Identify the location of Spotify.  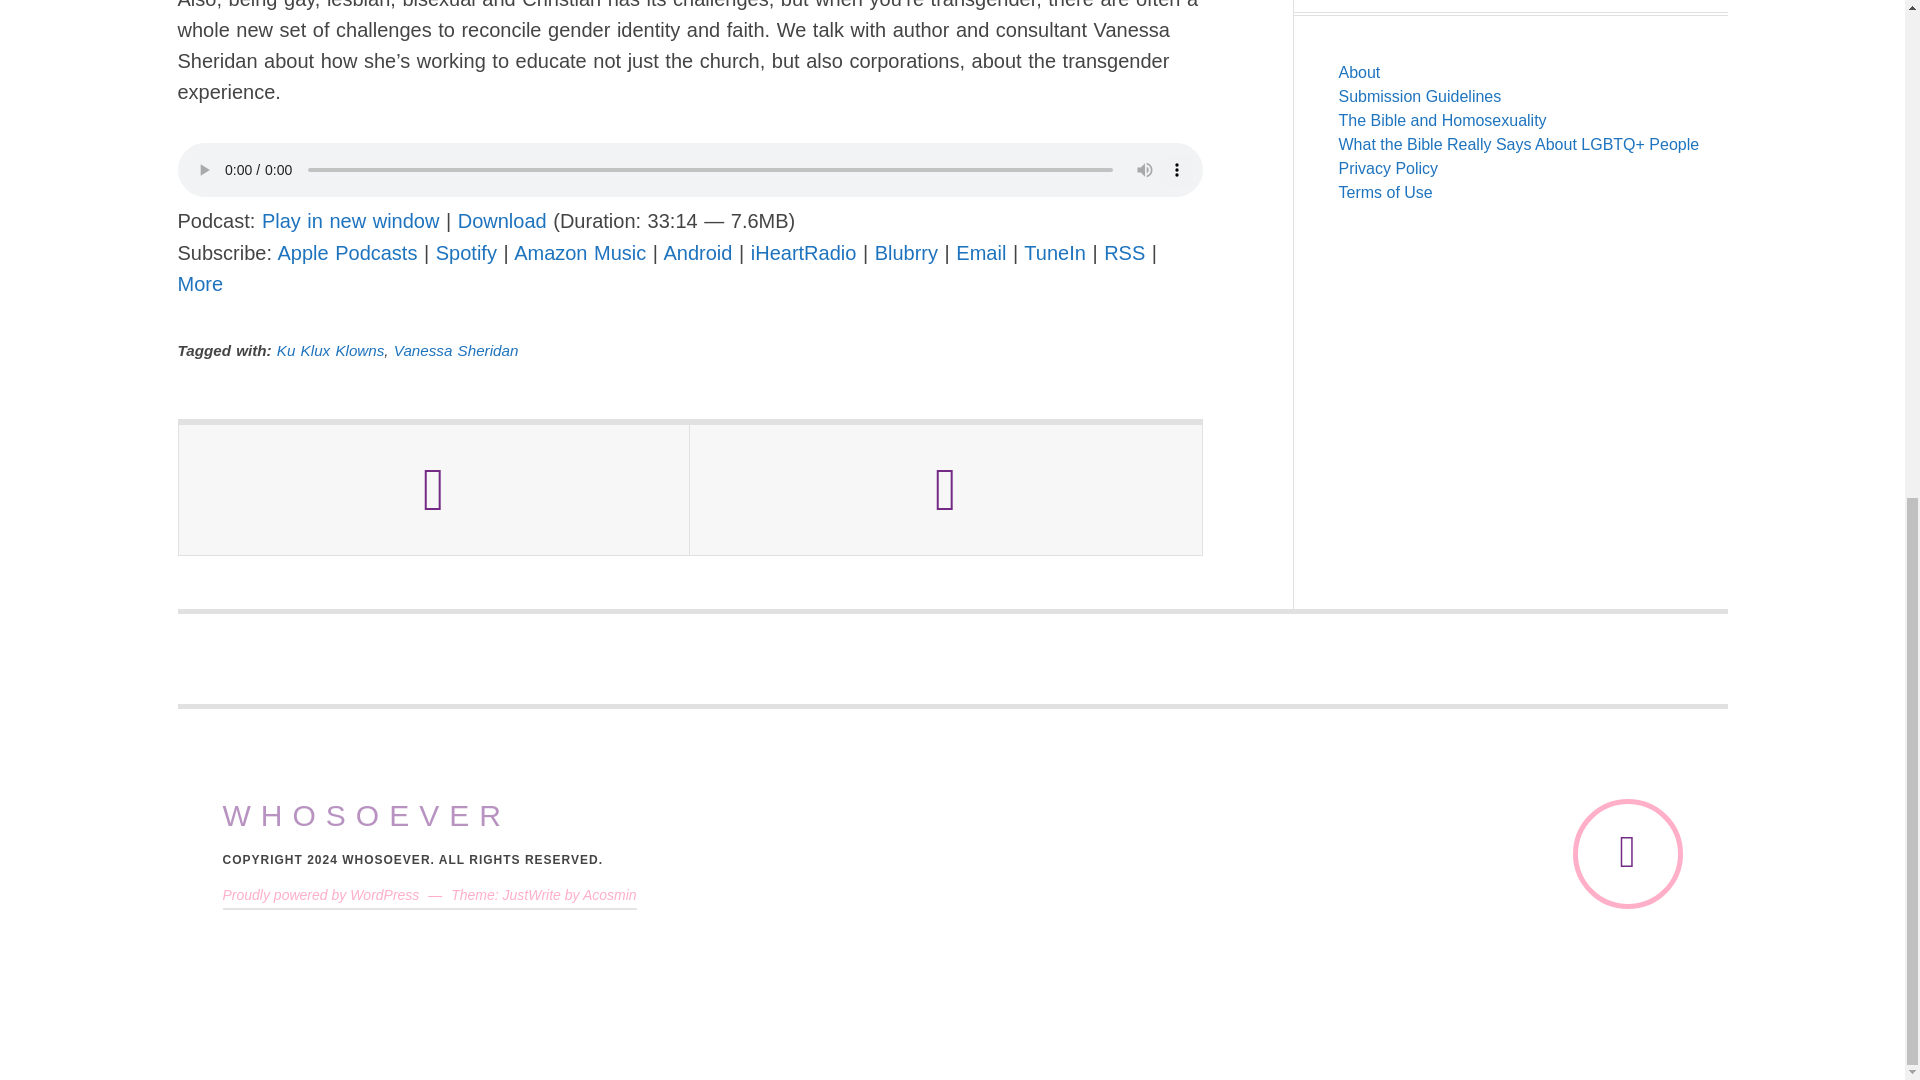
(466, 252).